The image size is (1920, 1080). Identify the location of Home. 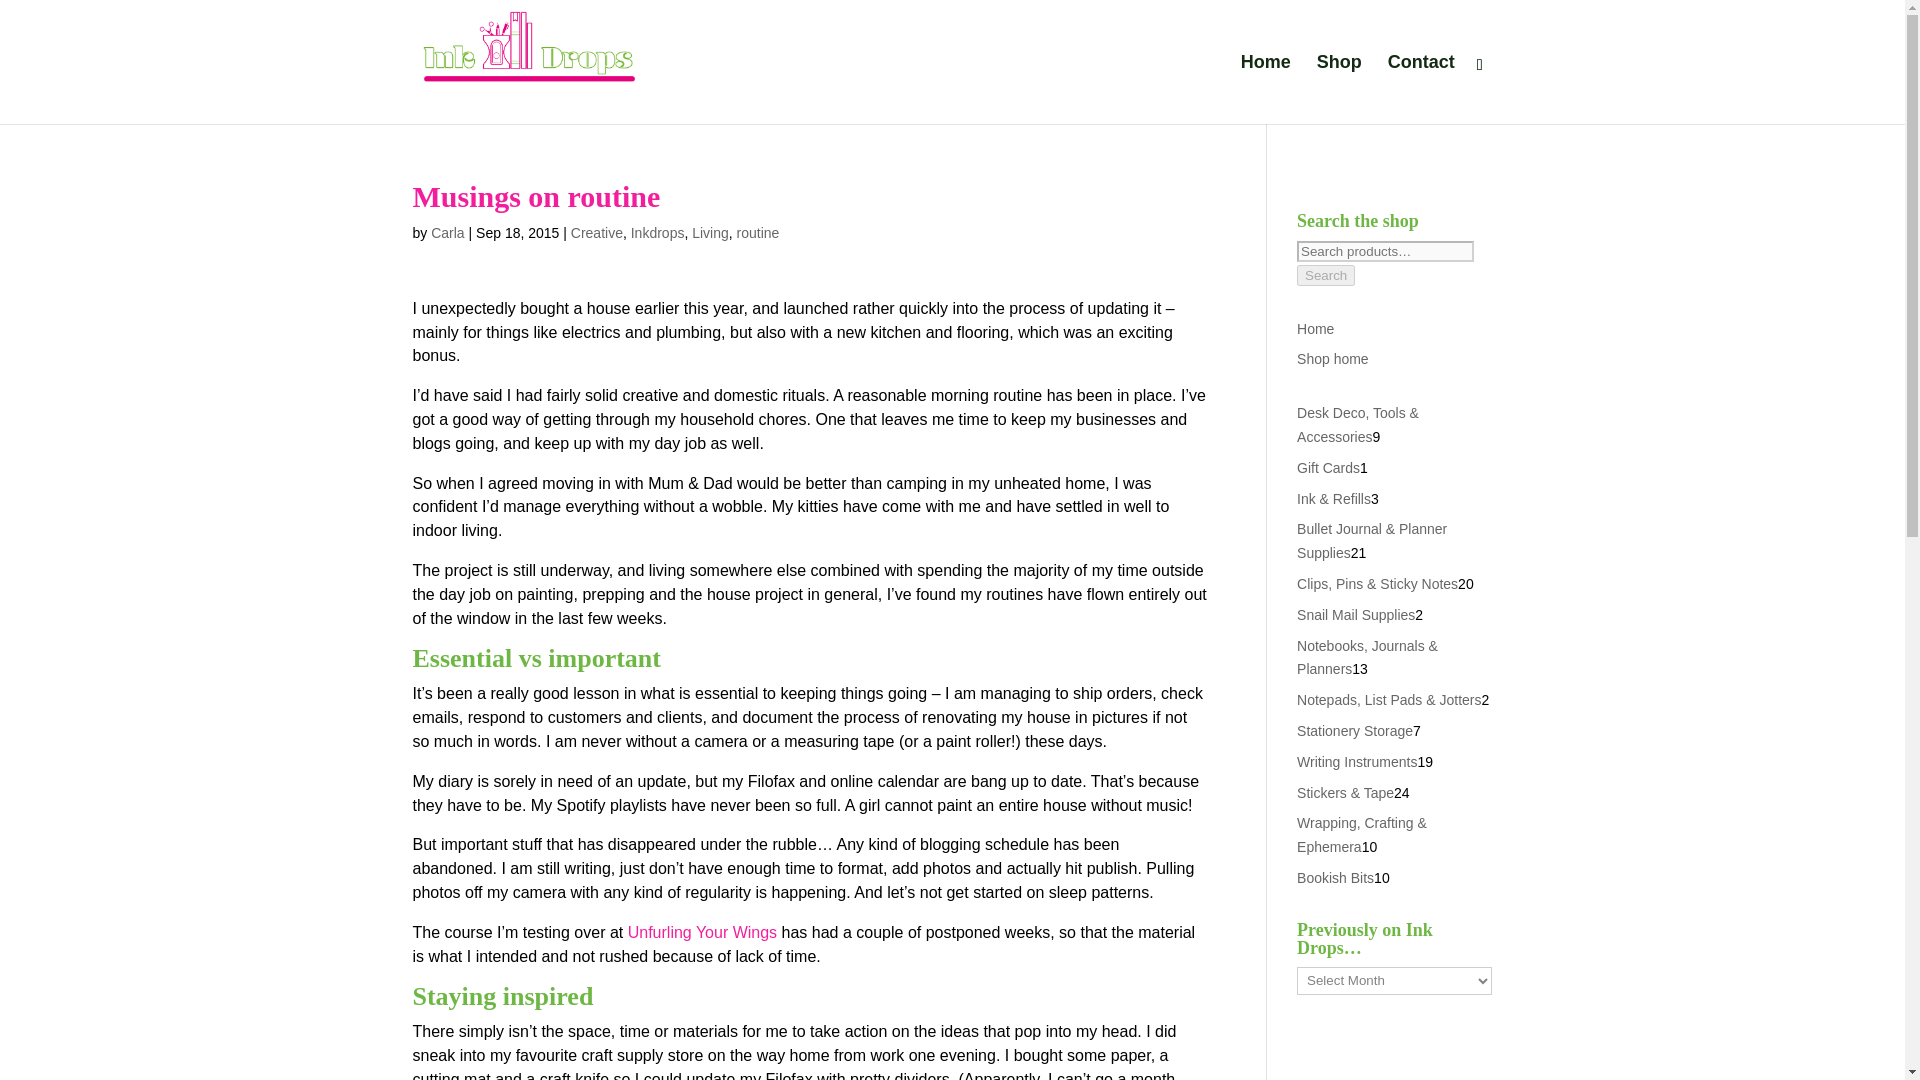
(1316, 328).